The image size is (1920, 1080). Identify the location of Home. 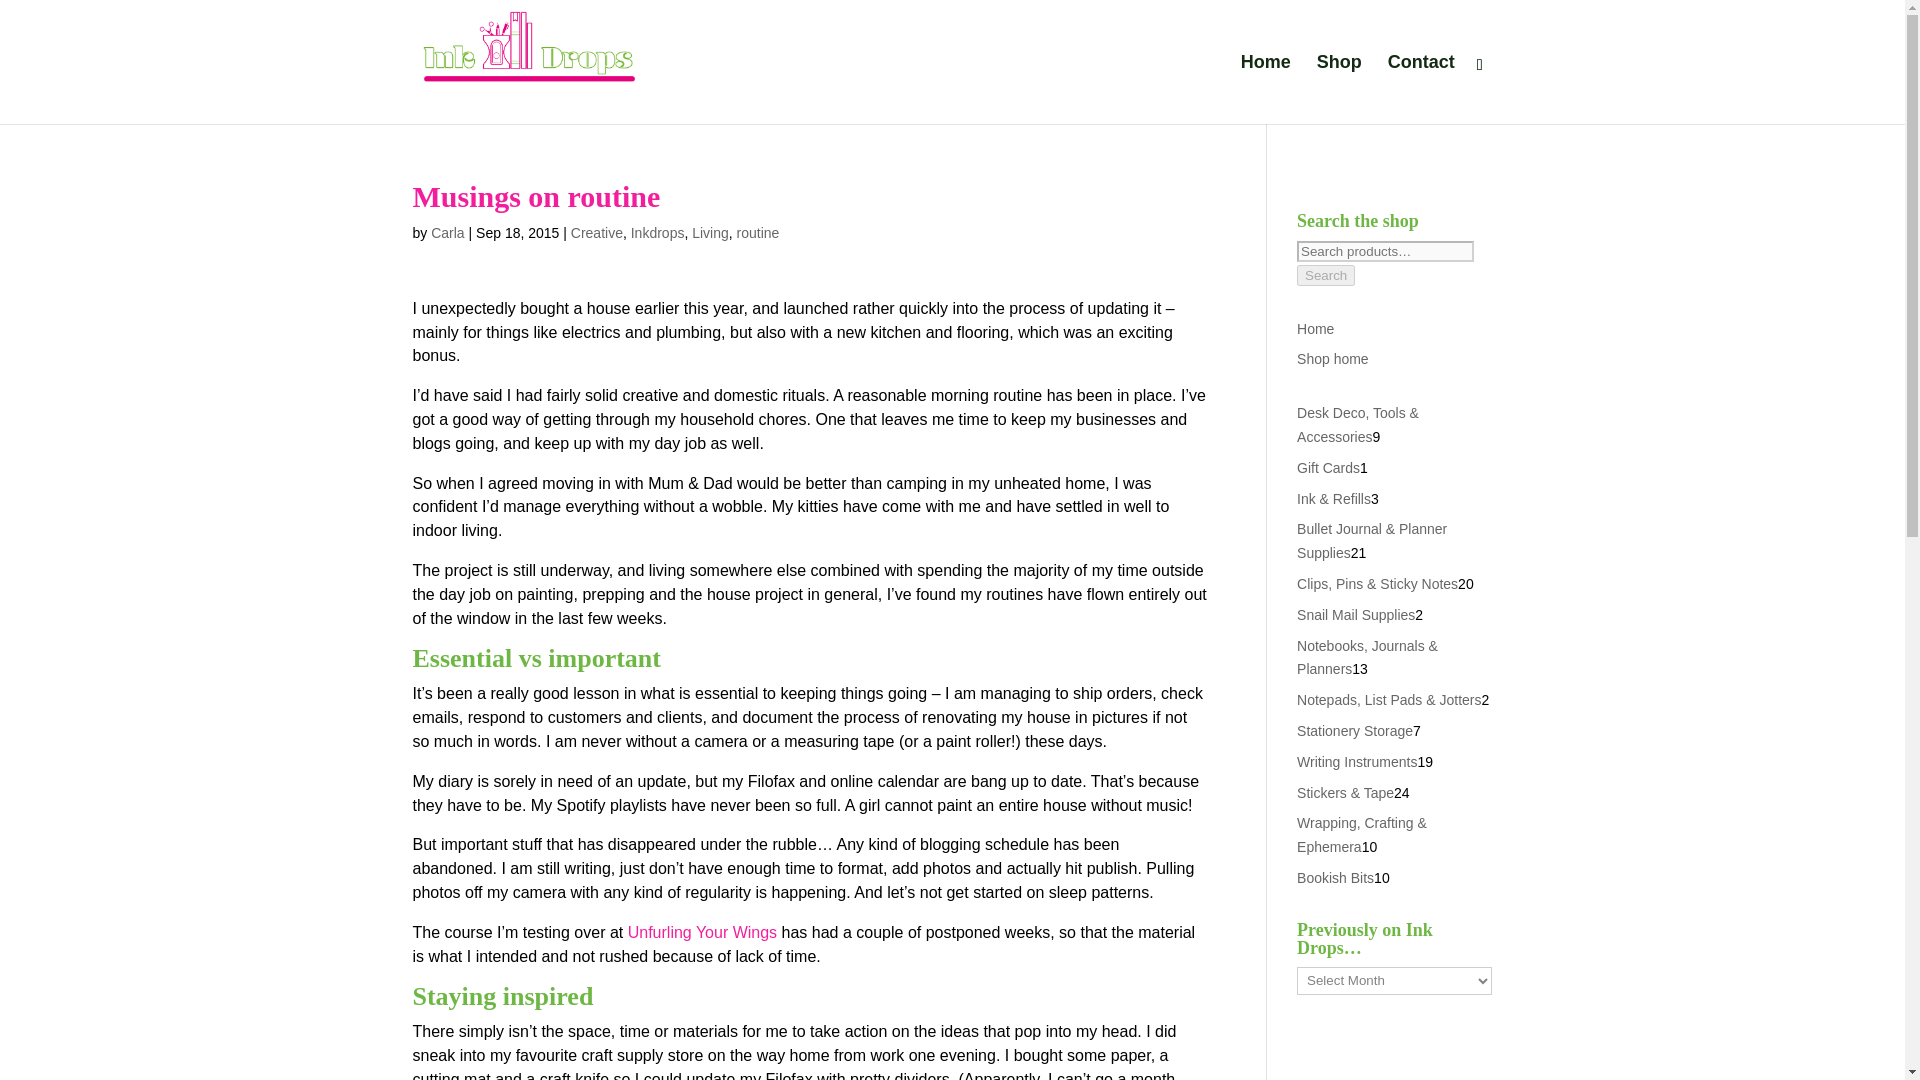
(1316, 328).